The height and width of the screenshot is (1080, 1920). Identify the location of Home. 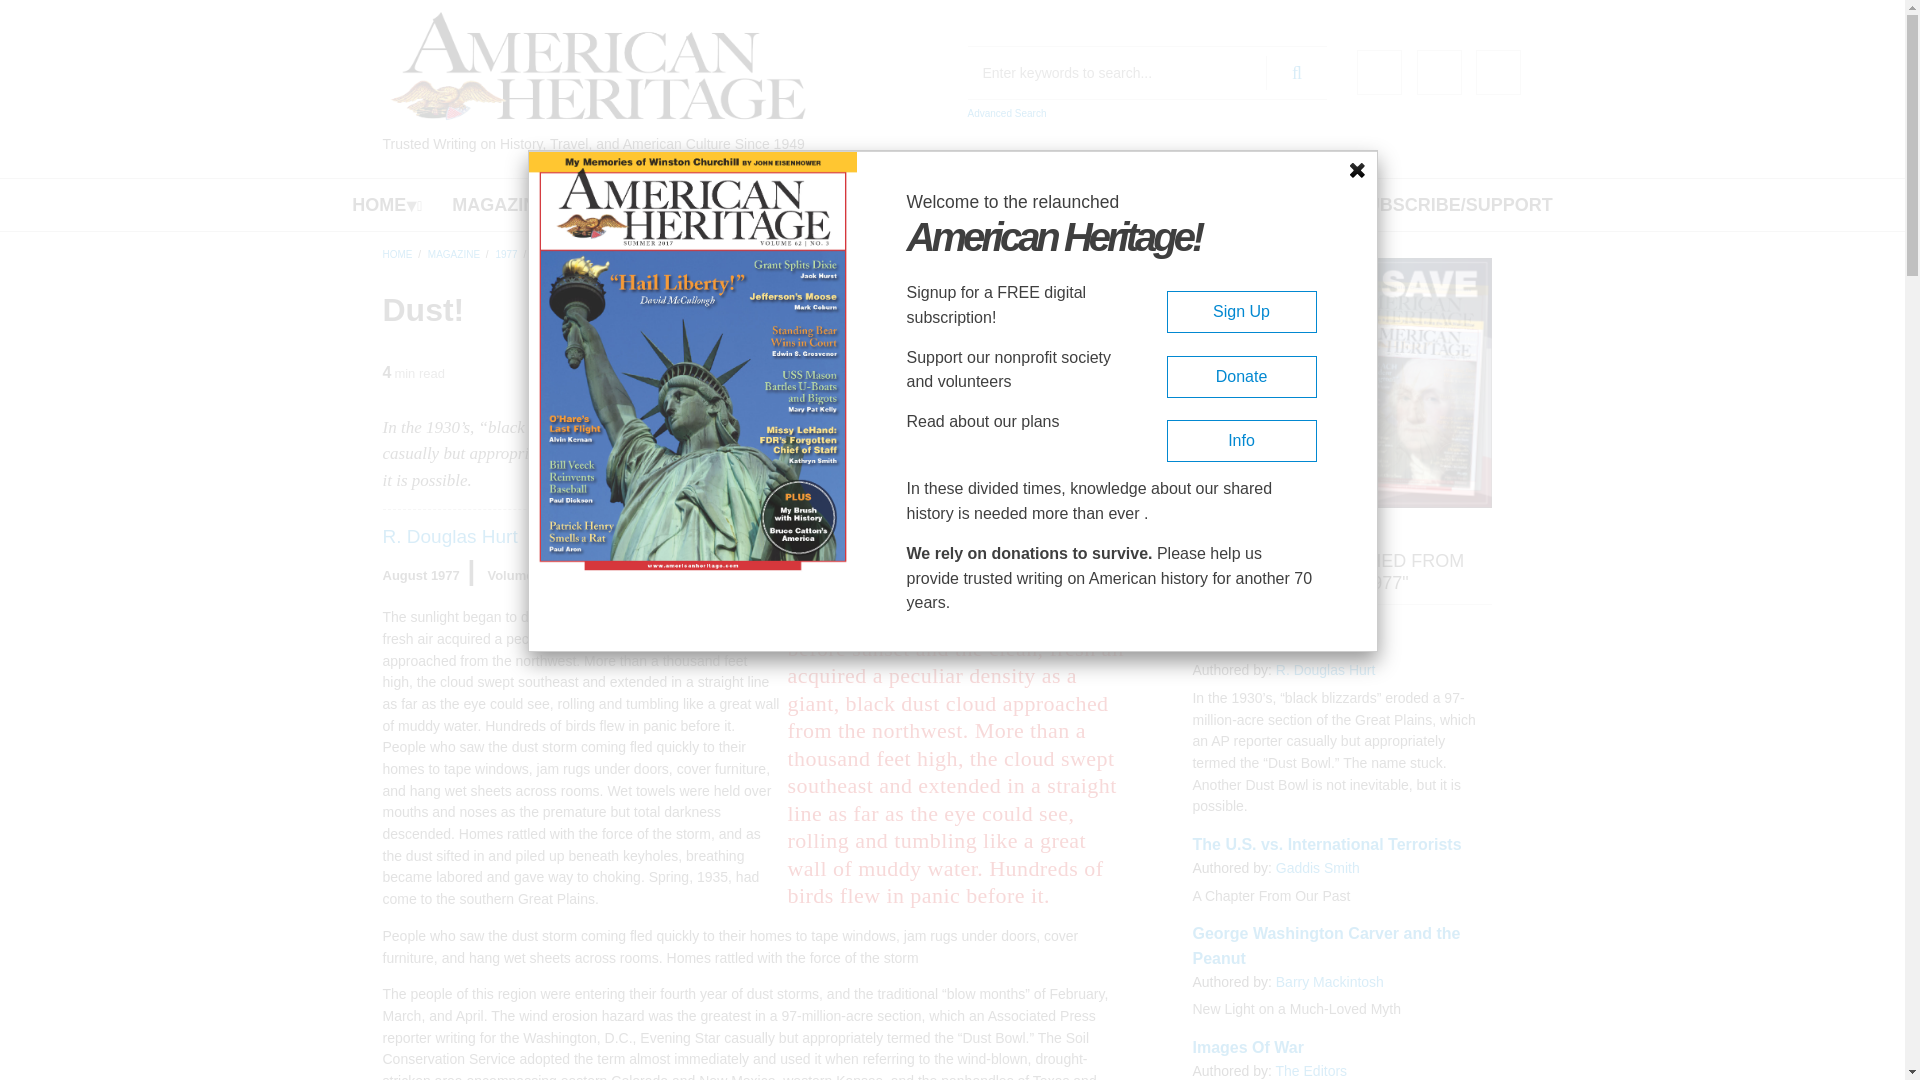
(598, 66).